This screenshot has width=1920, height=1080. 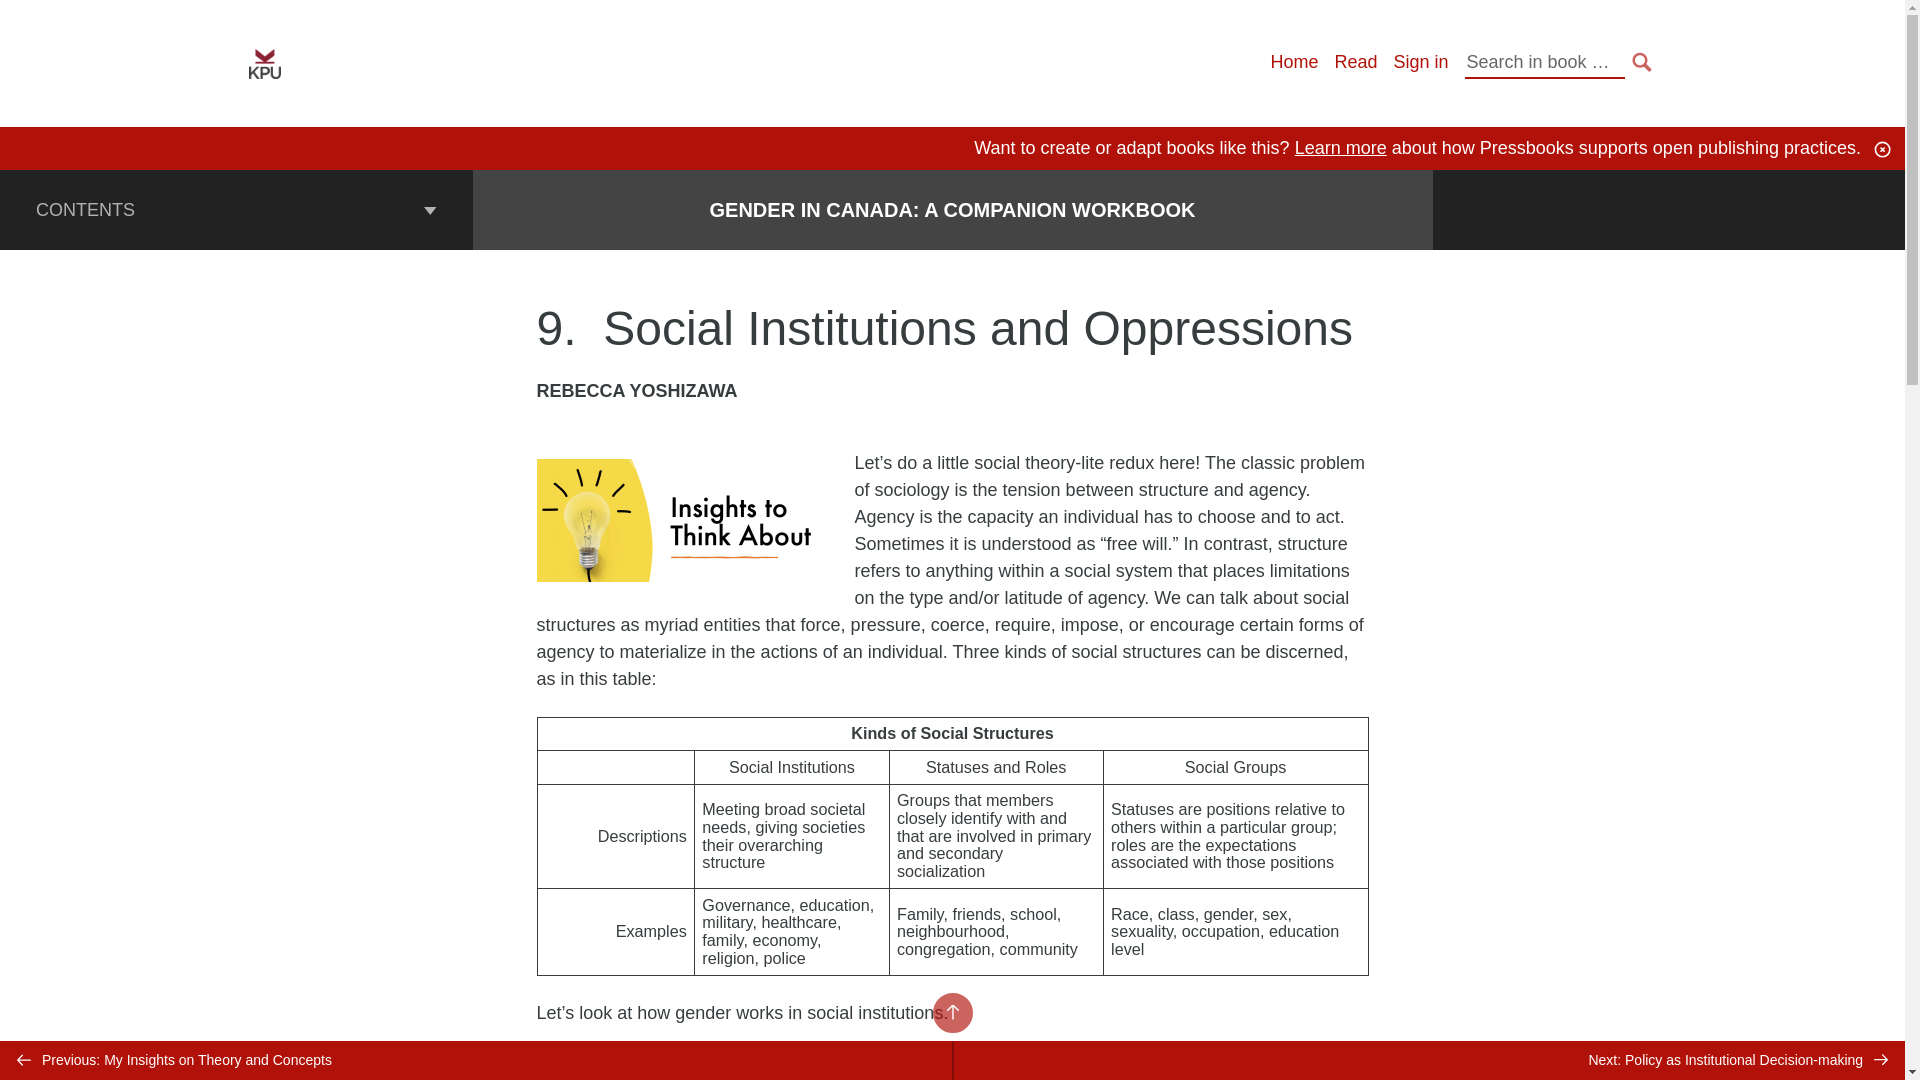 What do you see at coordinates (953, 210) in the screenshot?
I see `GENDER IN CANADA: A COMPANION WORKBOOK` at bounding box center [953, 210].